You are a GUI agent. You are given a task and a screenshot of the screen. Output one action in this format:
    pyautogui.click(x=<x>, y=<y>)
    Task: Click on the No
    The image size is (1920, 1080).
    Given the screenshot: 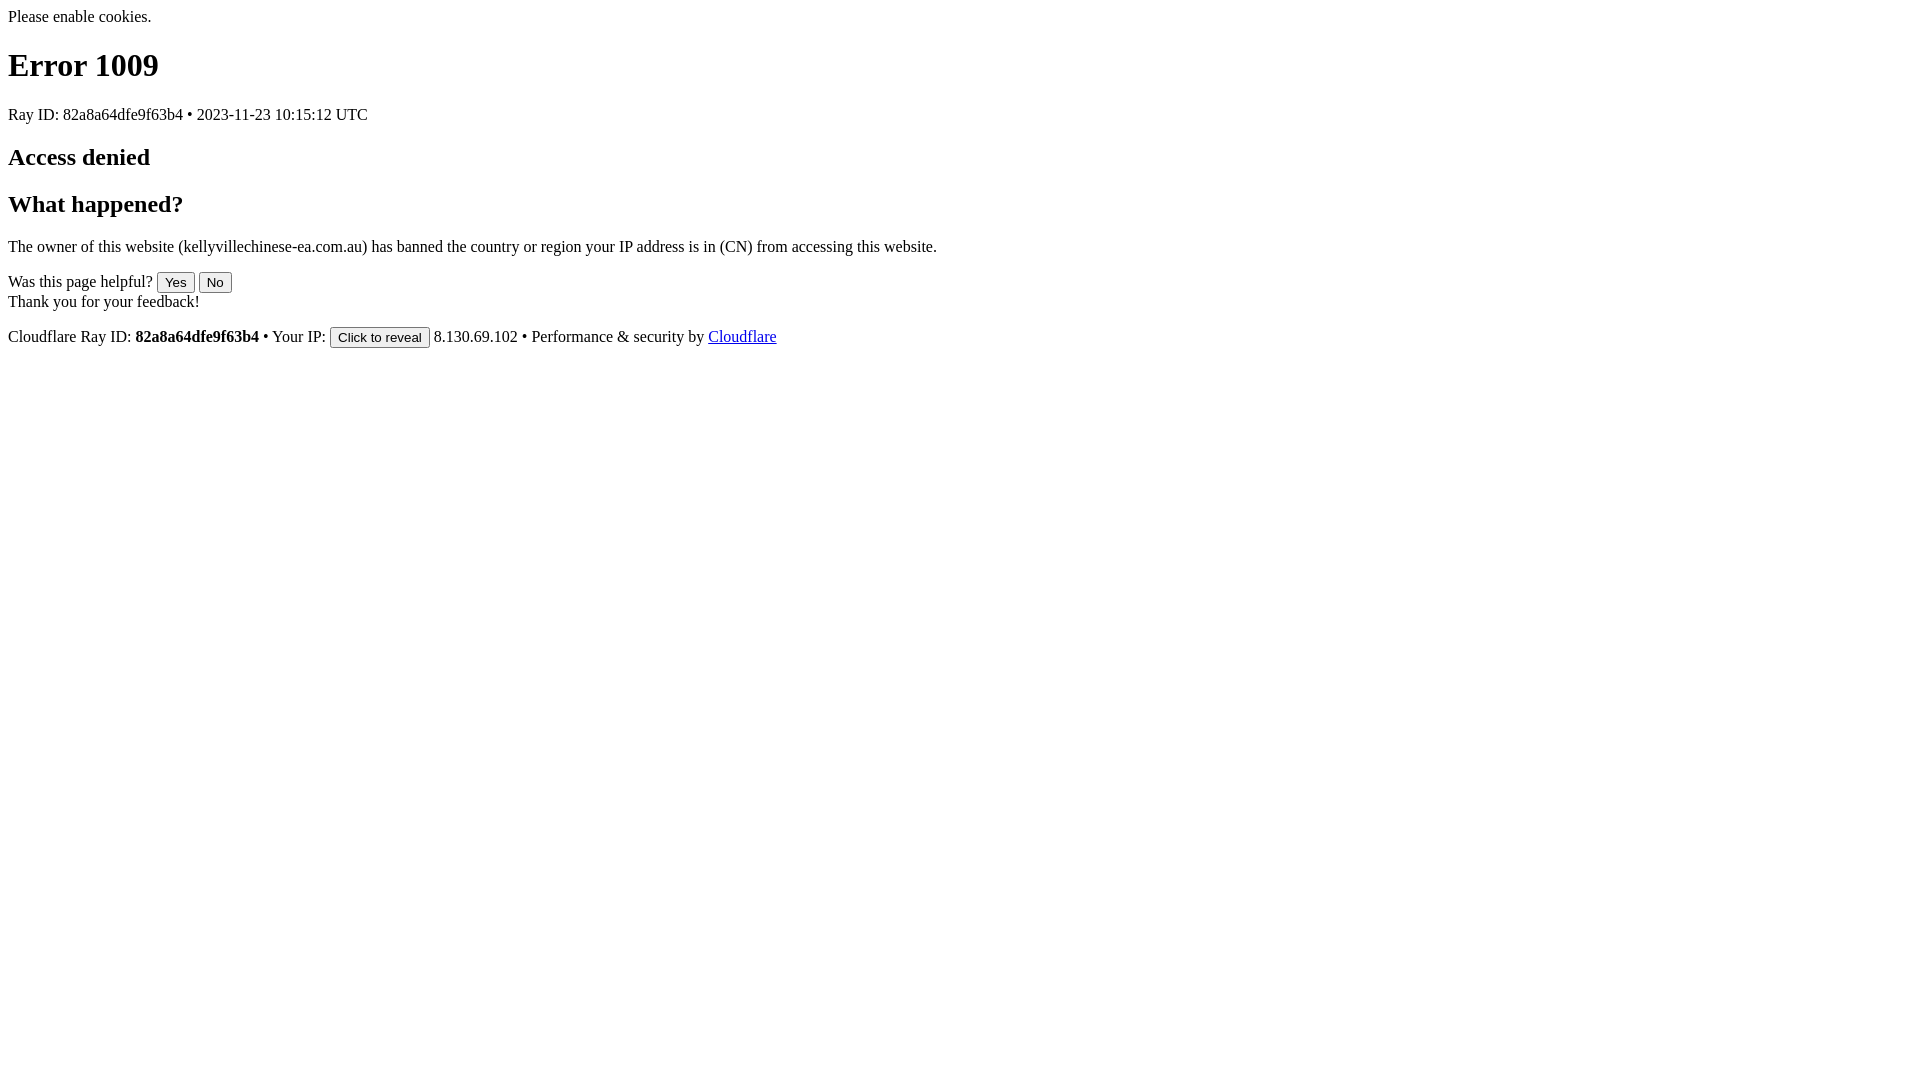 What is the action you would take?
    pyautogui.click(x=216, y=282)
    